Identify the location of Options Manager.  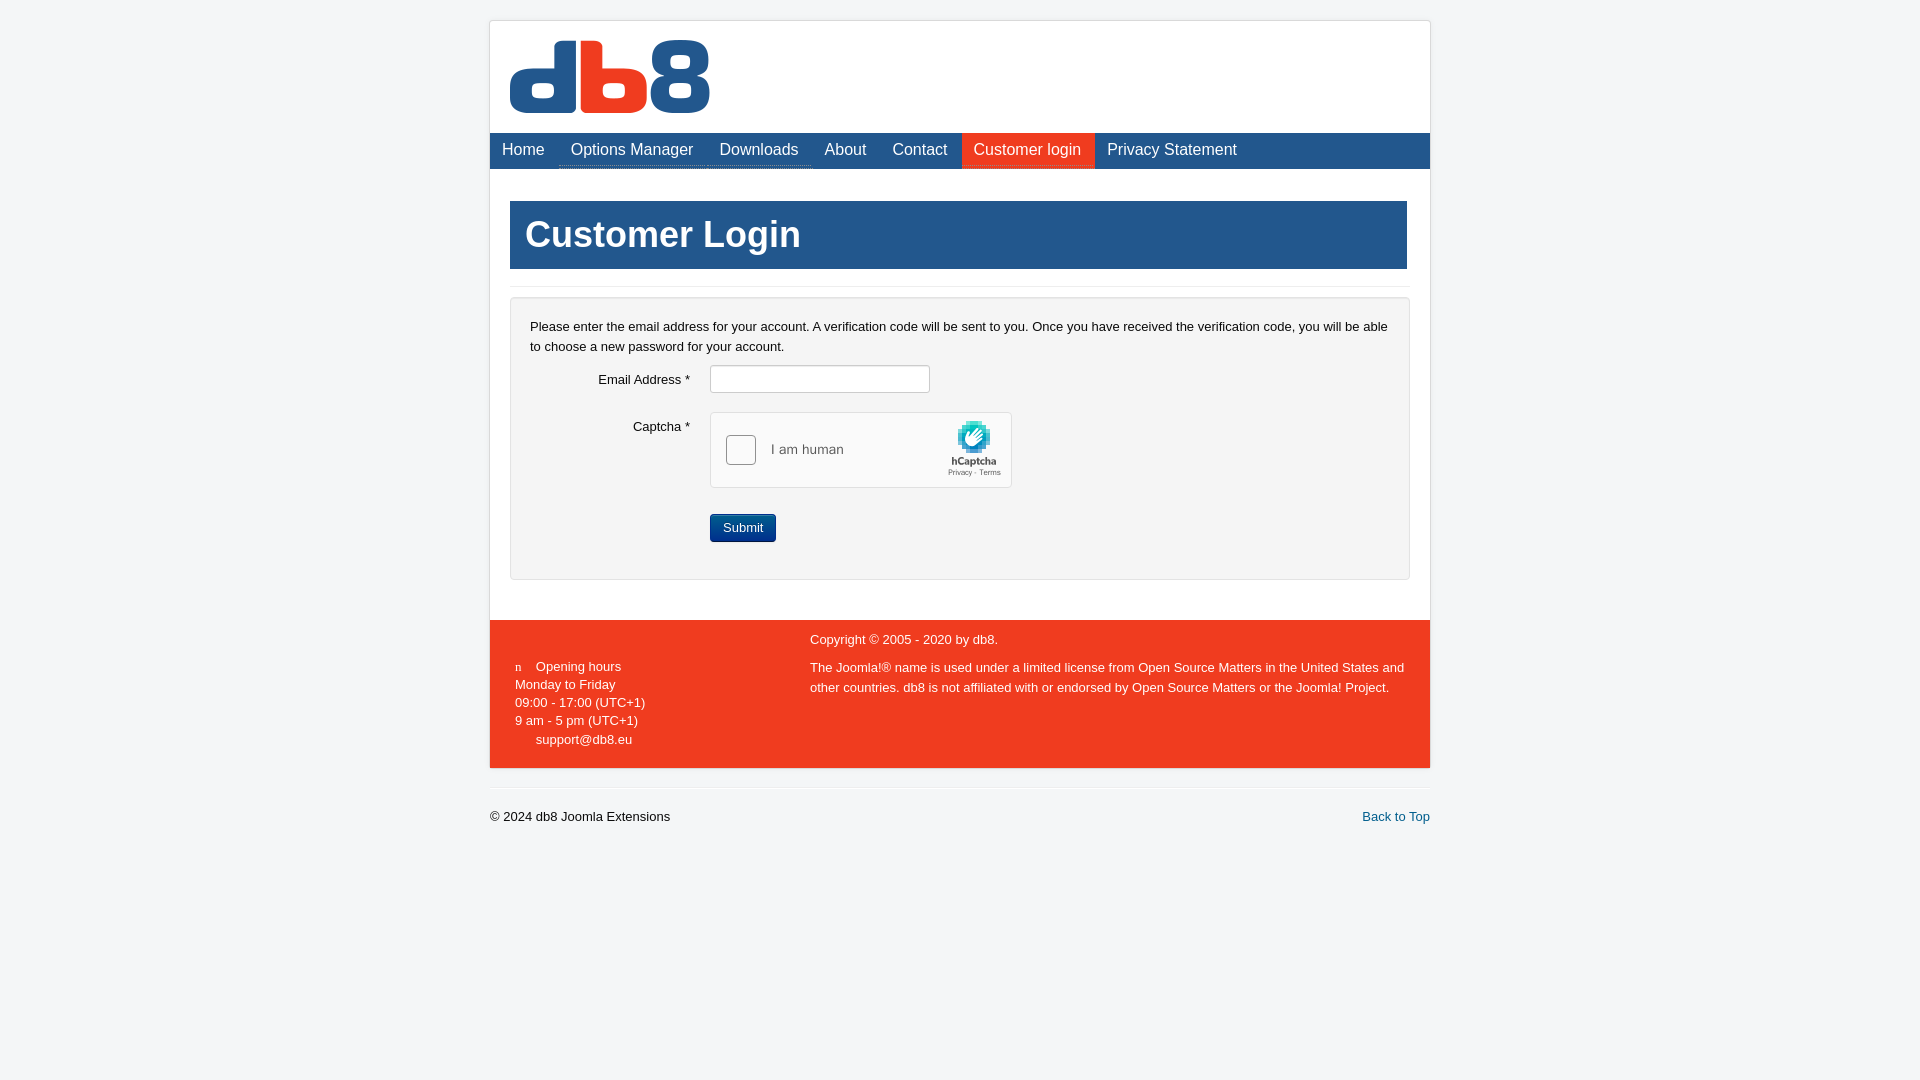
(632, 150).